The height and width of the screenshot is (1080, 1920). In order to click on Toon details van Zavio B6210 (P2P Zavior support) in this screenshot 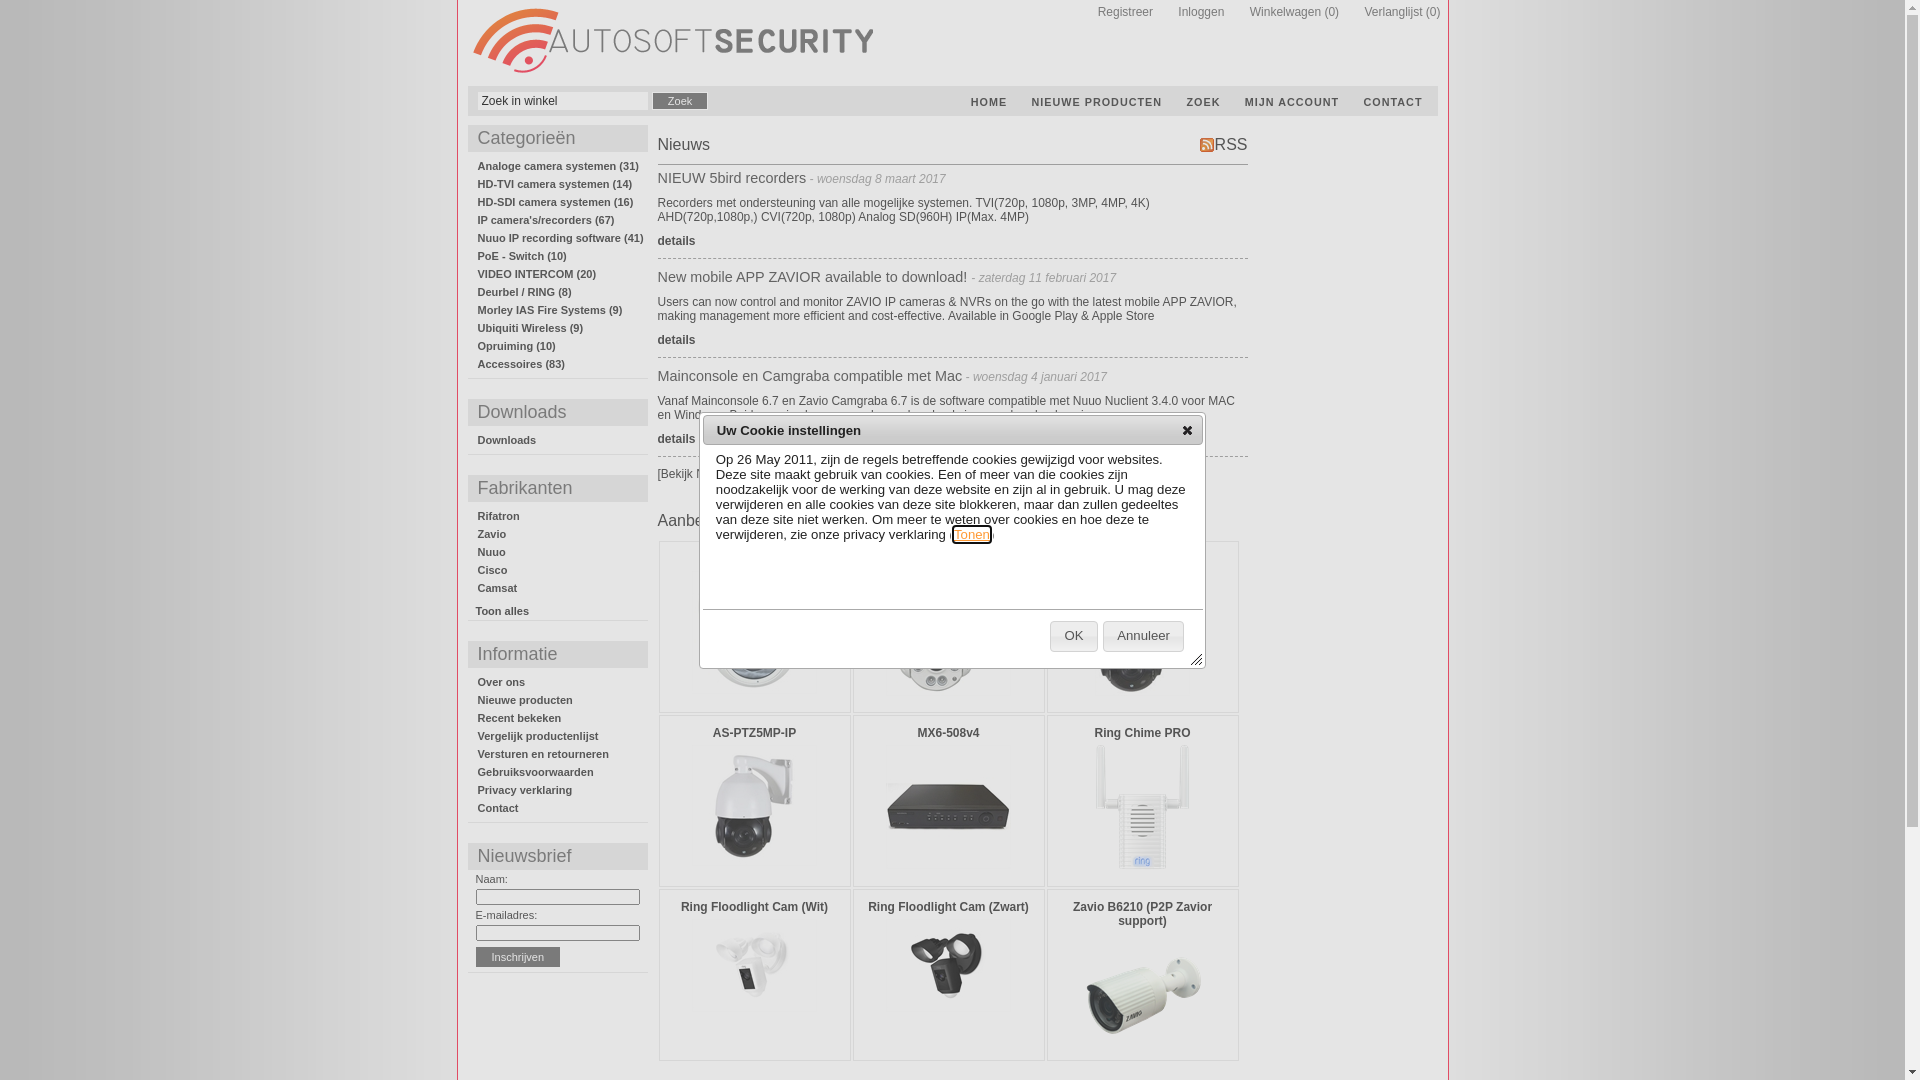, I will do `click(1142, 996)`.